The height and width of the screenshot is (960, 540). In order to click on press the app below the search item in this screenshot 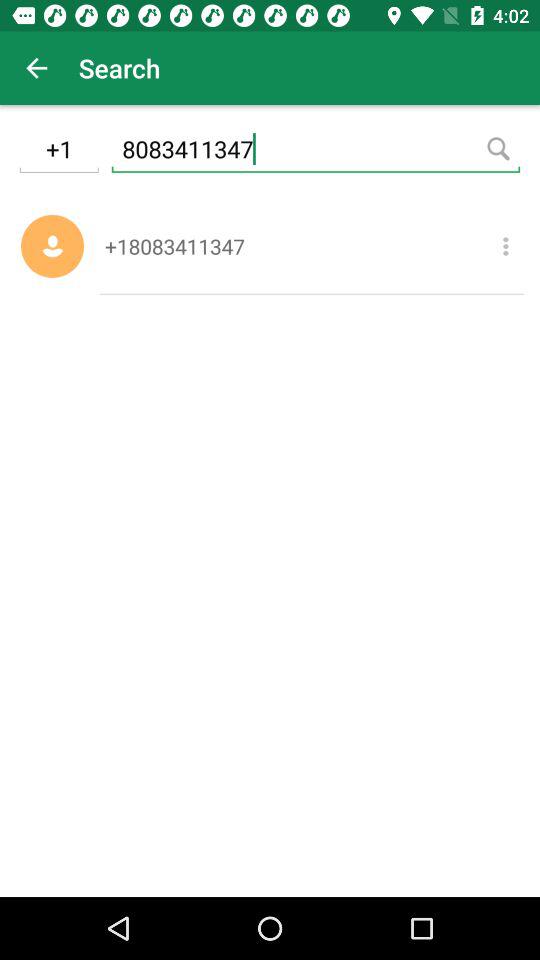, I will do `click(316, 152)`.